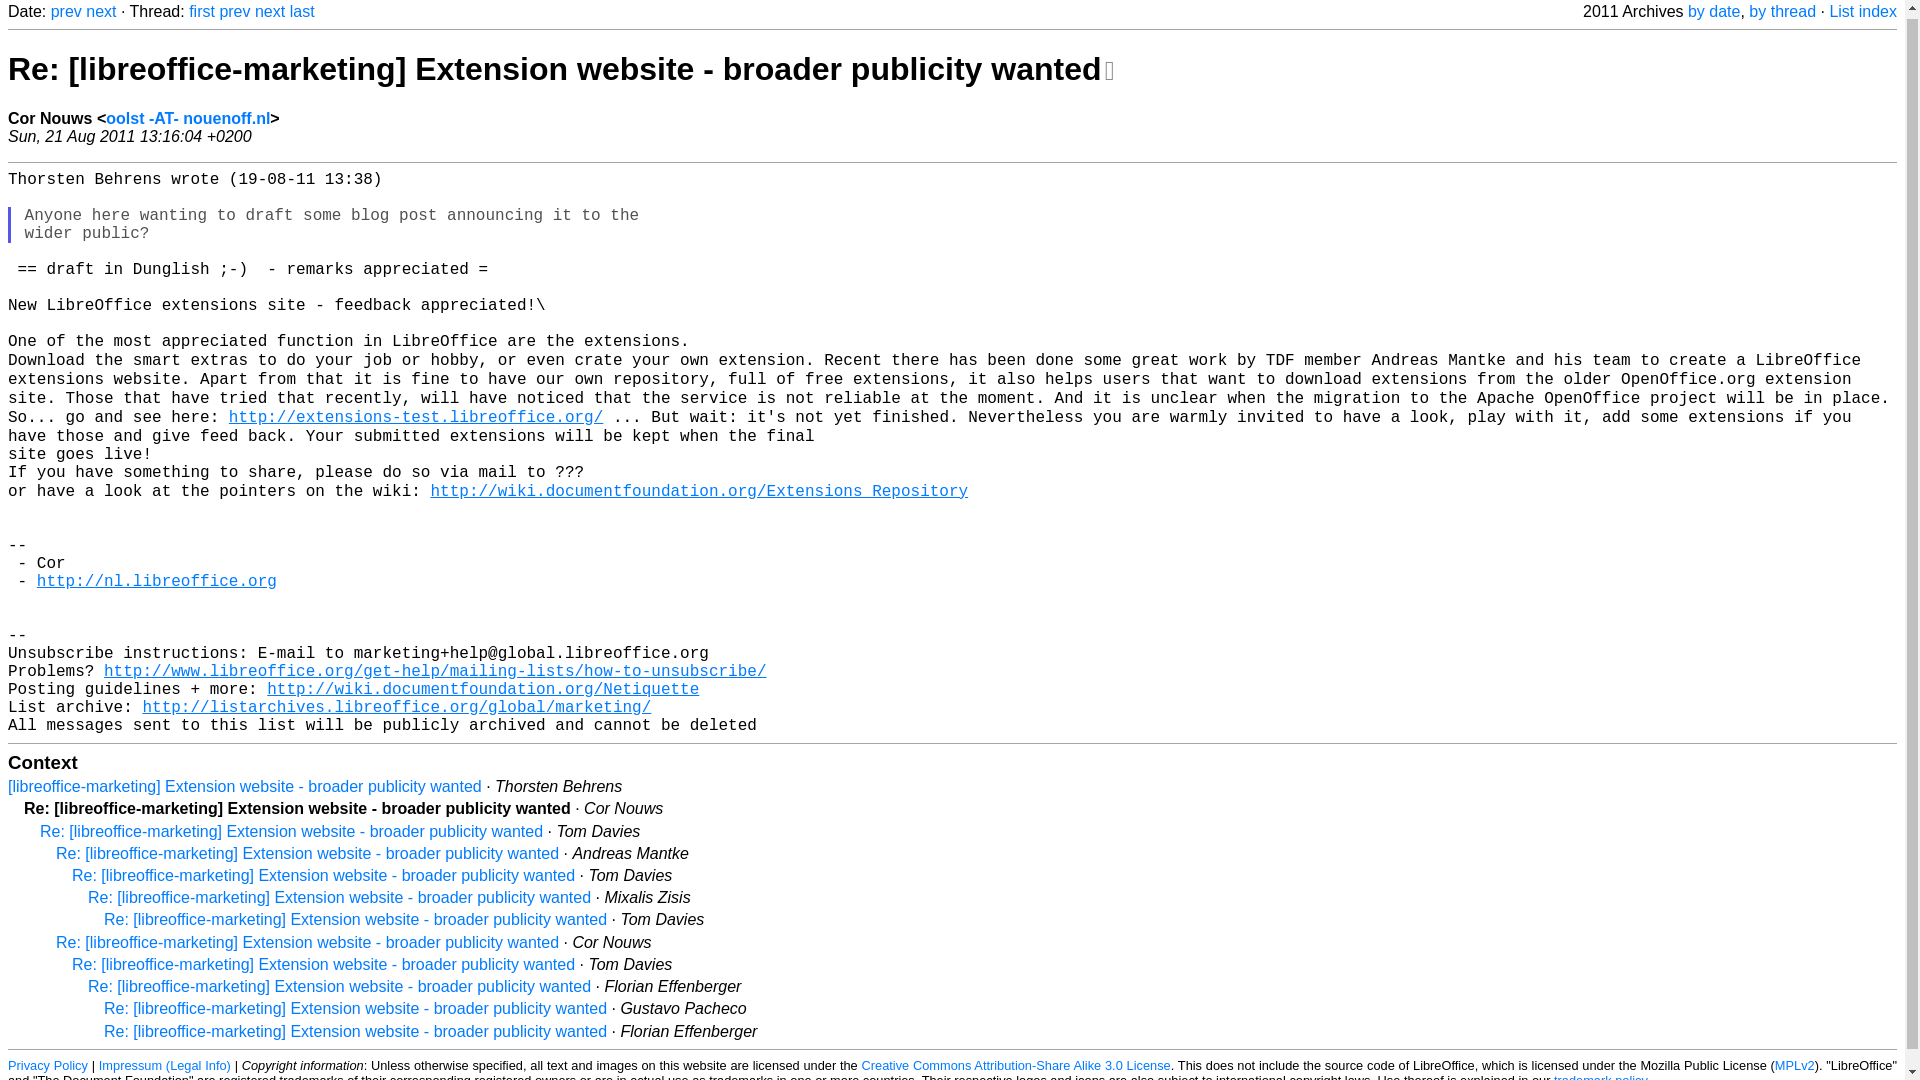  What do you see at coordinates (270, 12) in the screenshot?
I see `next` at bounding box center [270, 12].